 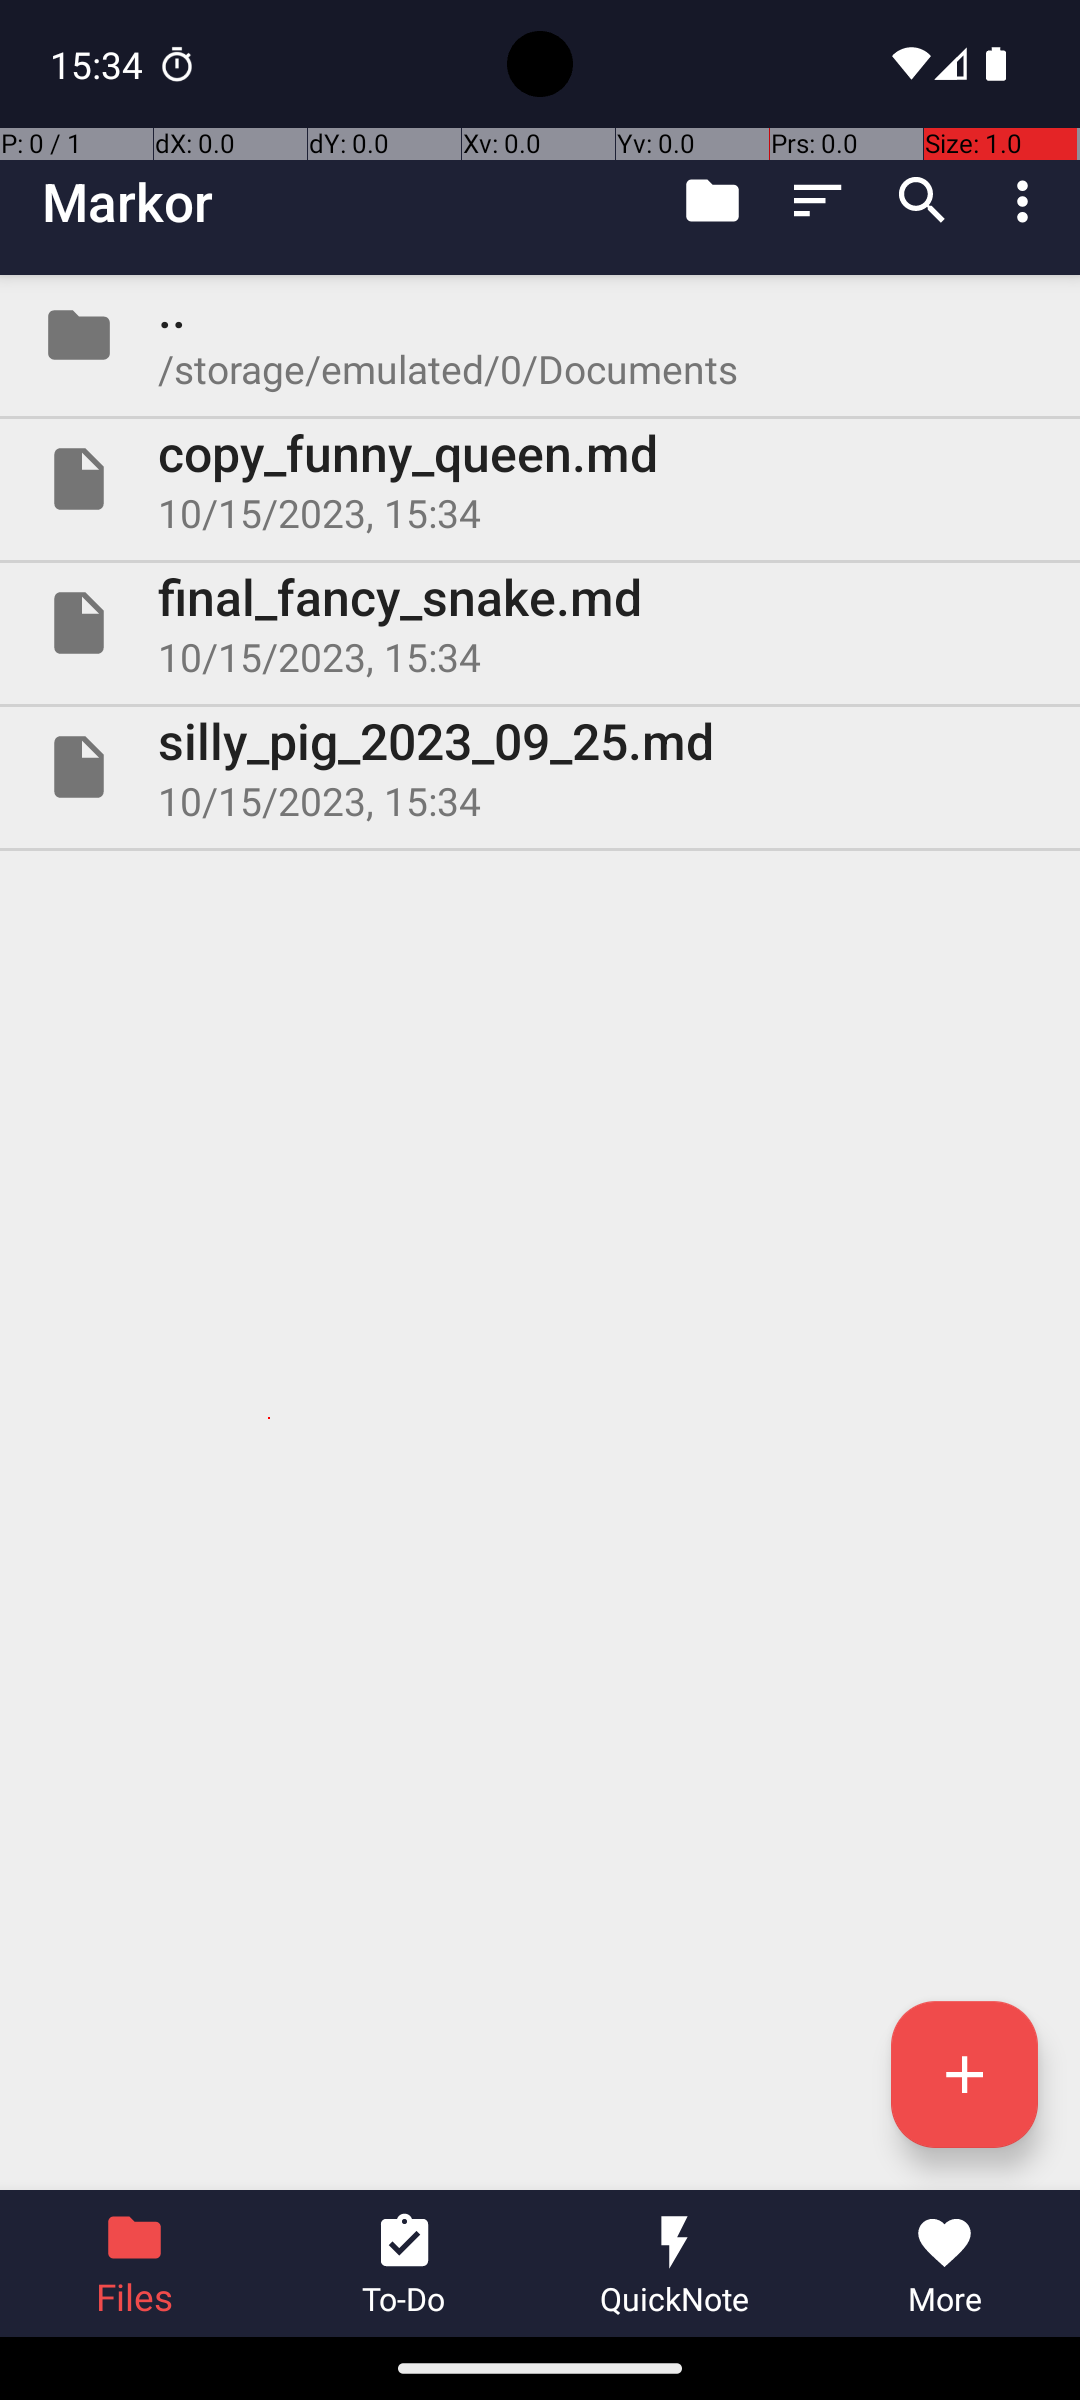 I want to click on File final_fancy_snake.md , so click(x=540, y=623).